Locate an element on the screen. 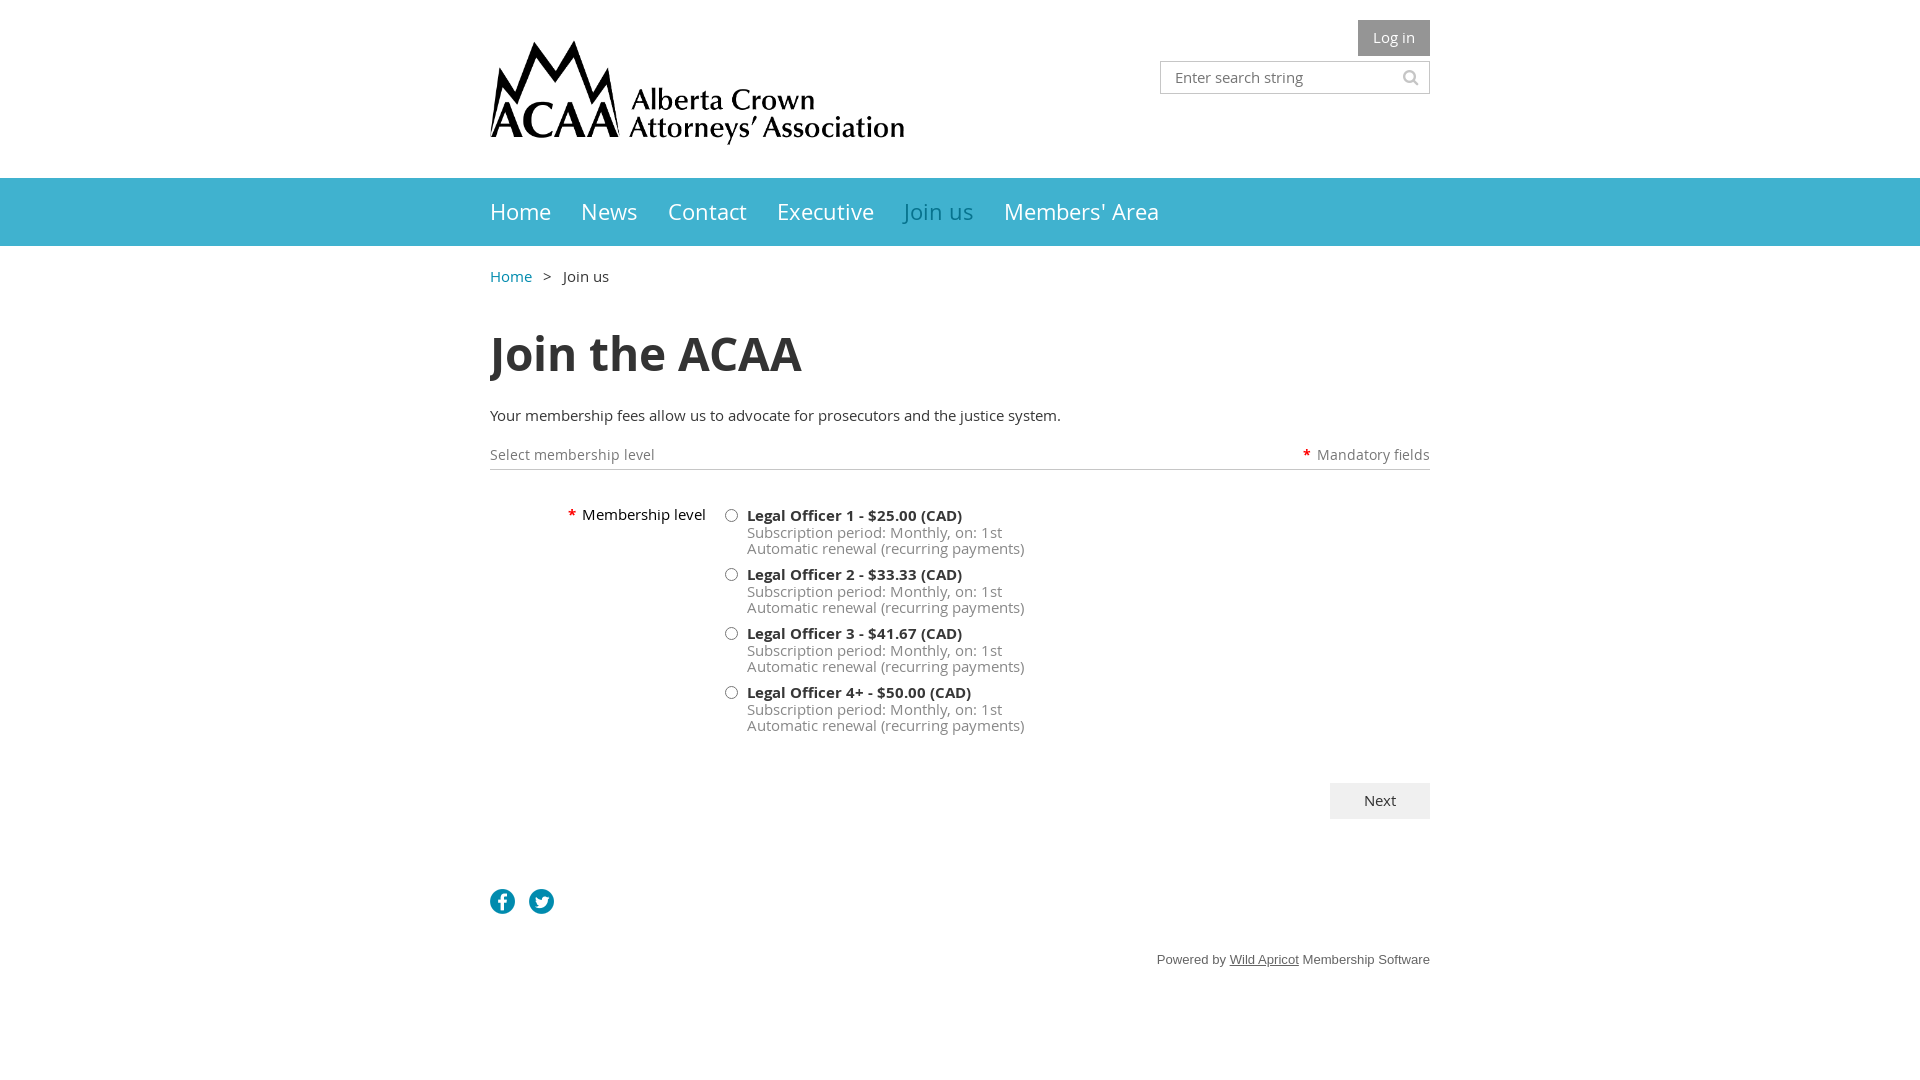 The image size is (1920, 1080). Next is located at coordinates (1380, 801).